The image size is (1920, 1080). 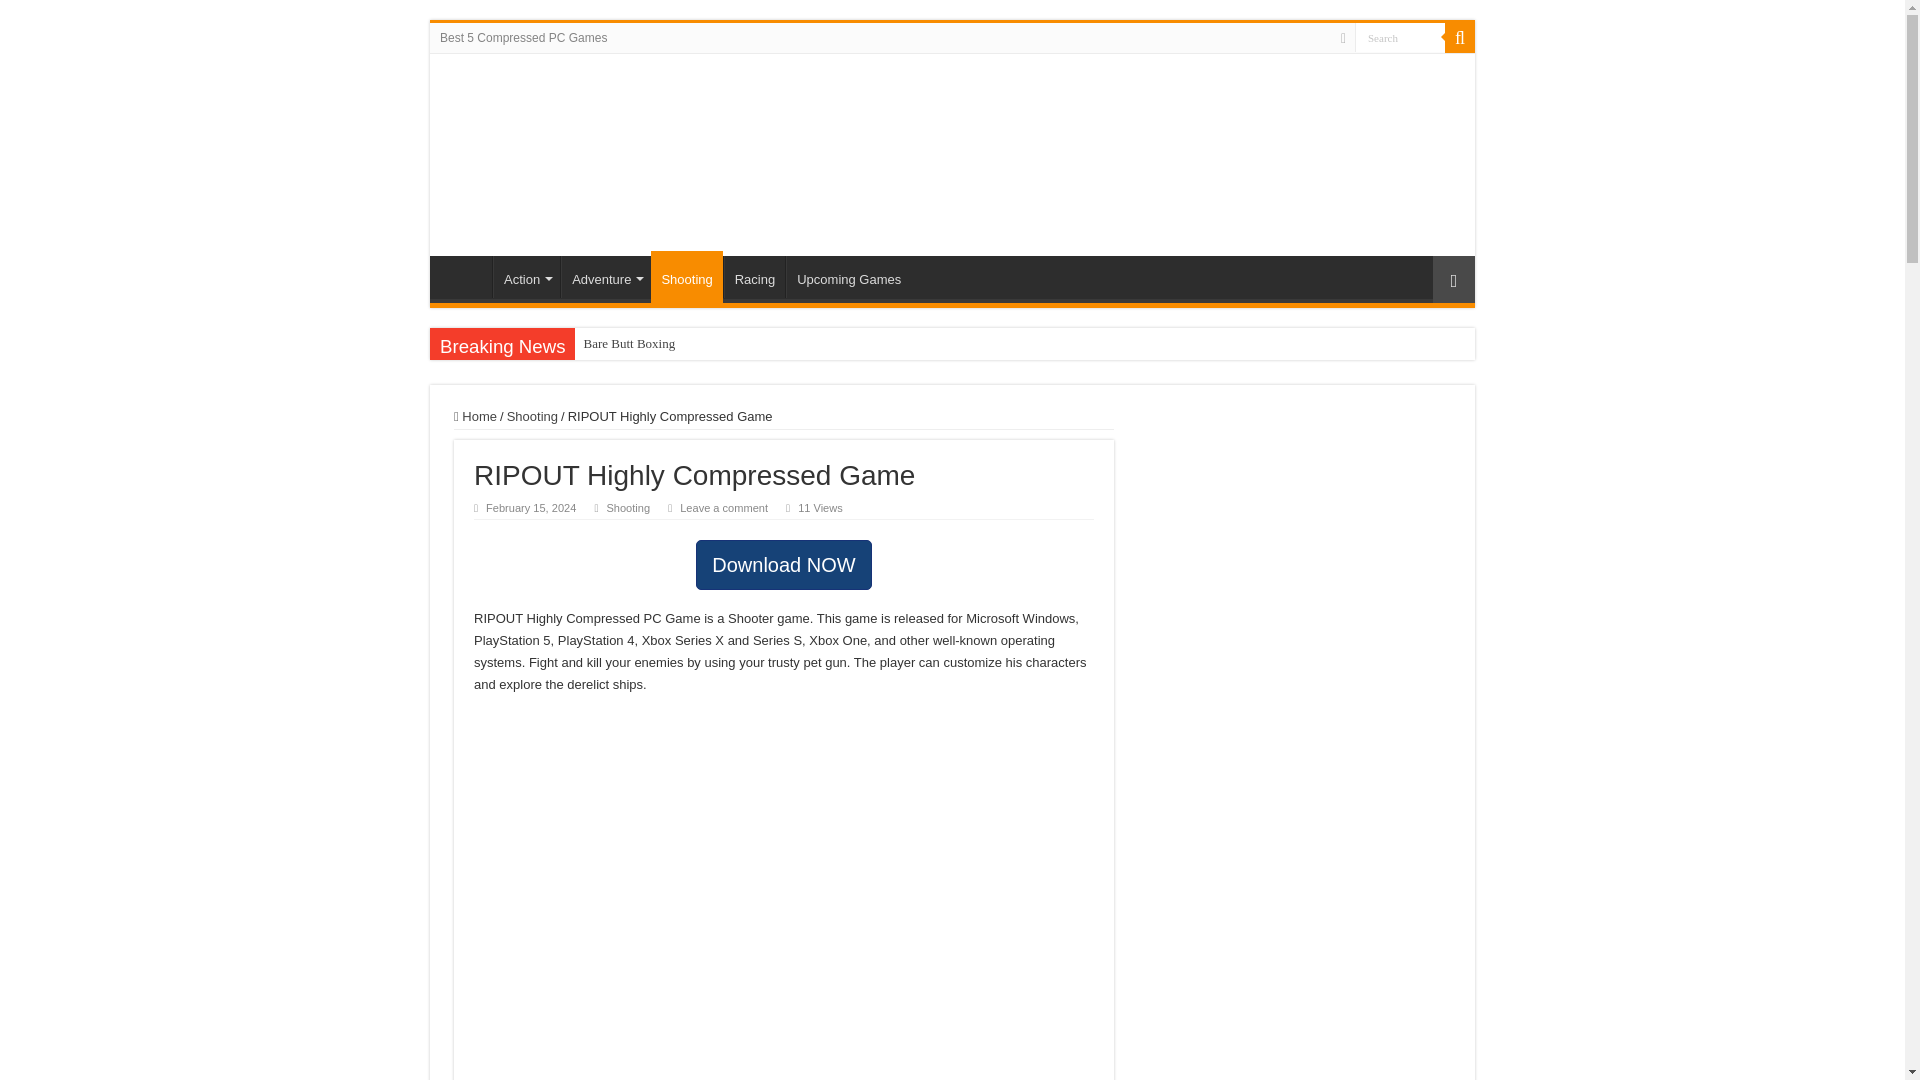 I want to click on Download NOW, so click(x=783, y=564).